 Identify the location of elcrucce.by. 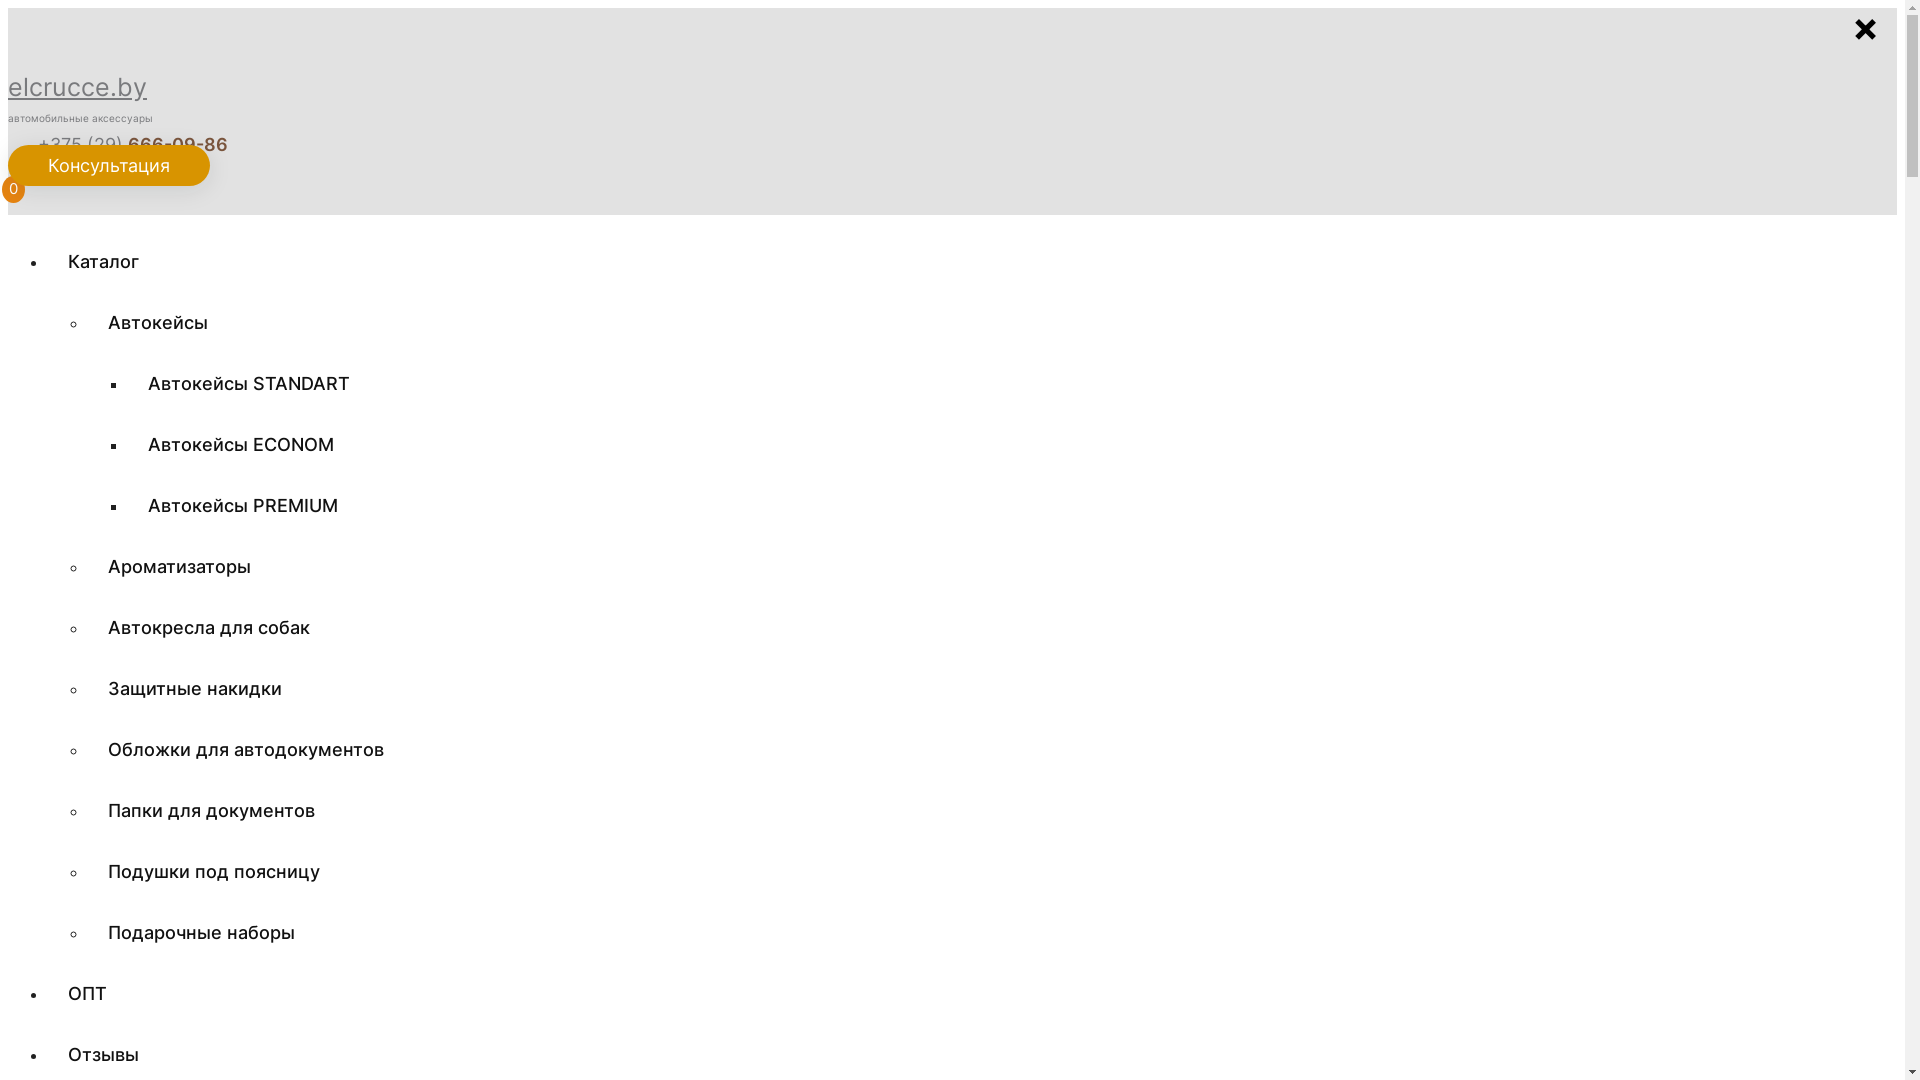
(78, 87).